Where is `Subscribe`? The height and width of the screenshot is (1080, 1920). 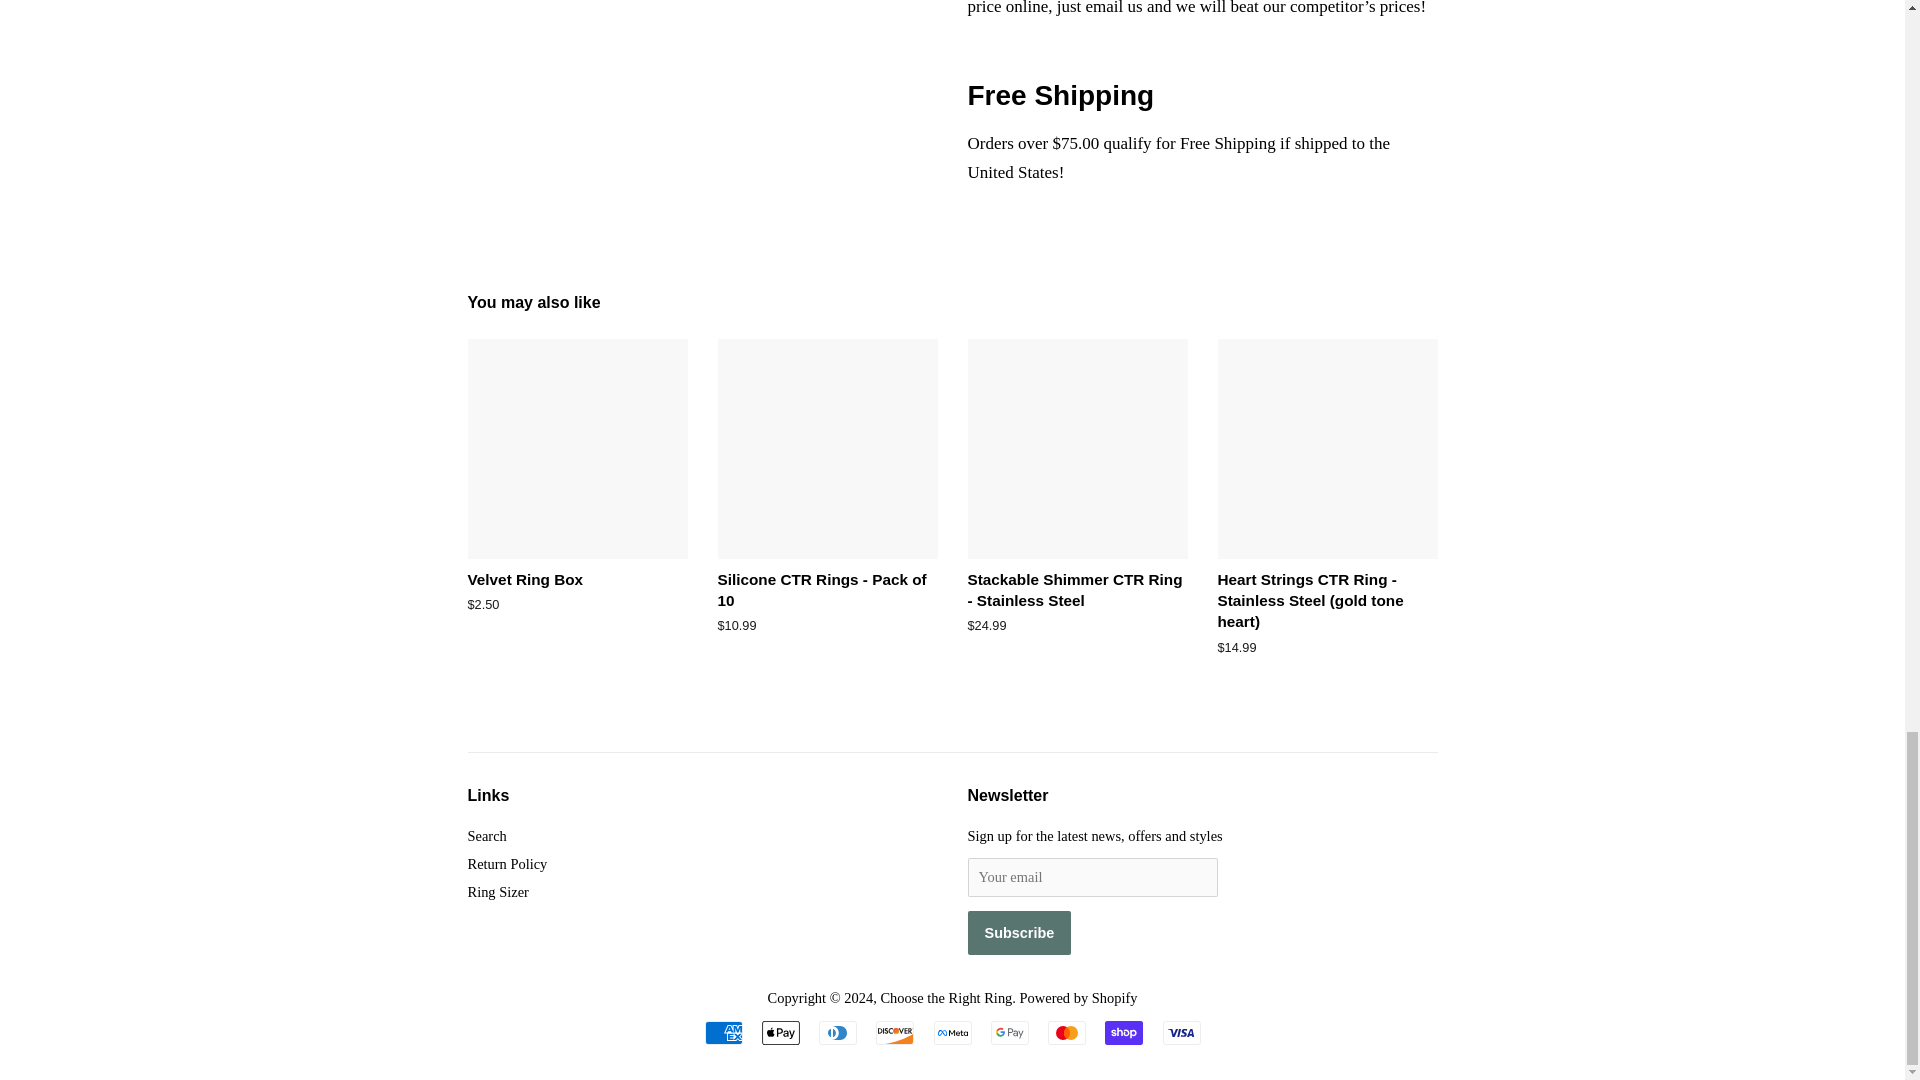
Subscribe is located at coordinates (1019, 932).